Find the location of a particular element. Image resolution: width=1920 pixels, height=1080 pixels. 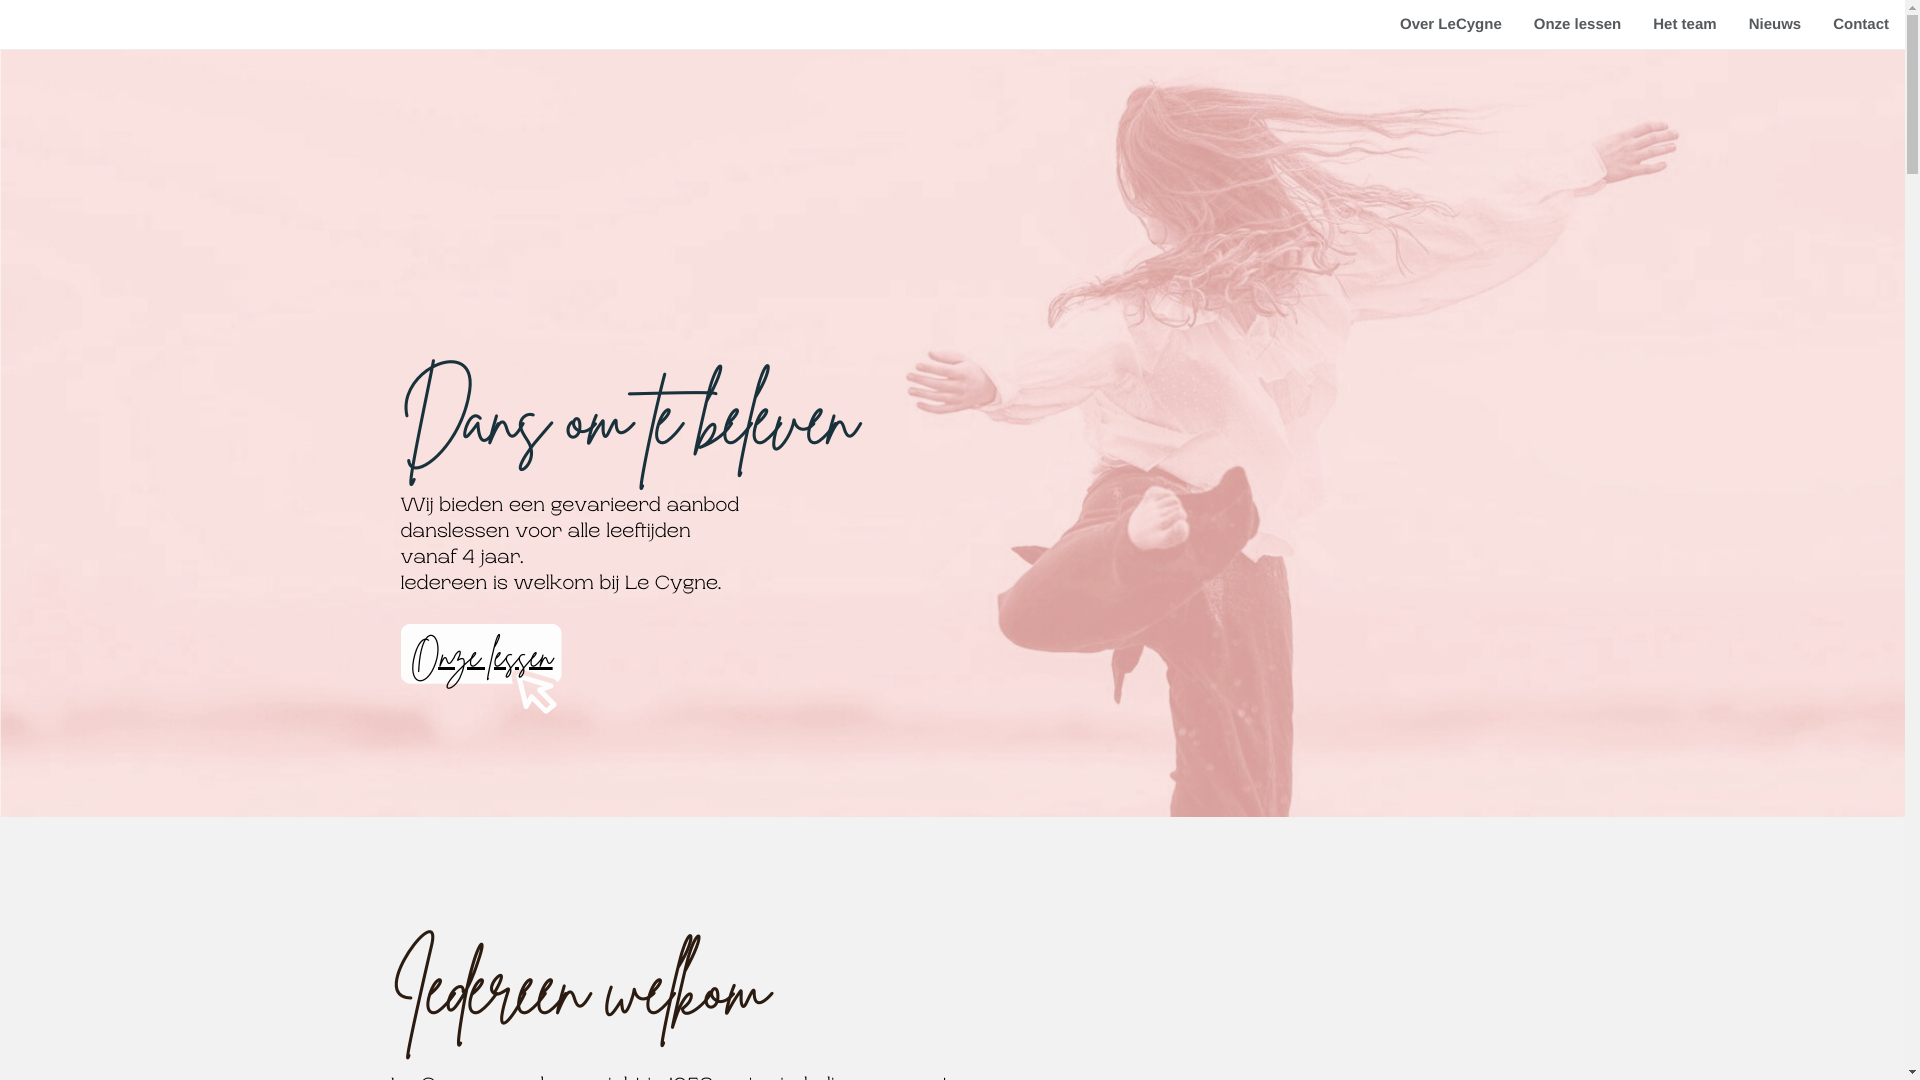

Onze lessen is located at coordinates (1578, 24).